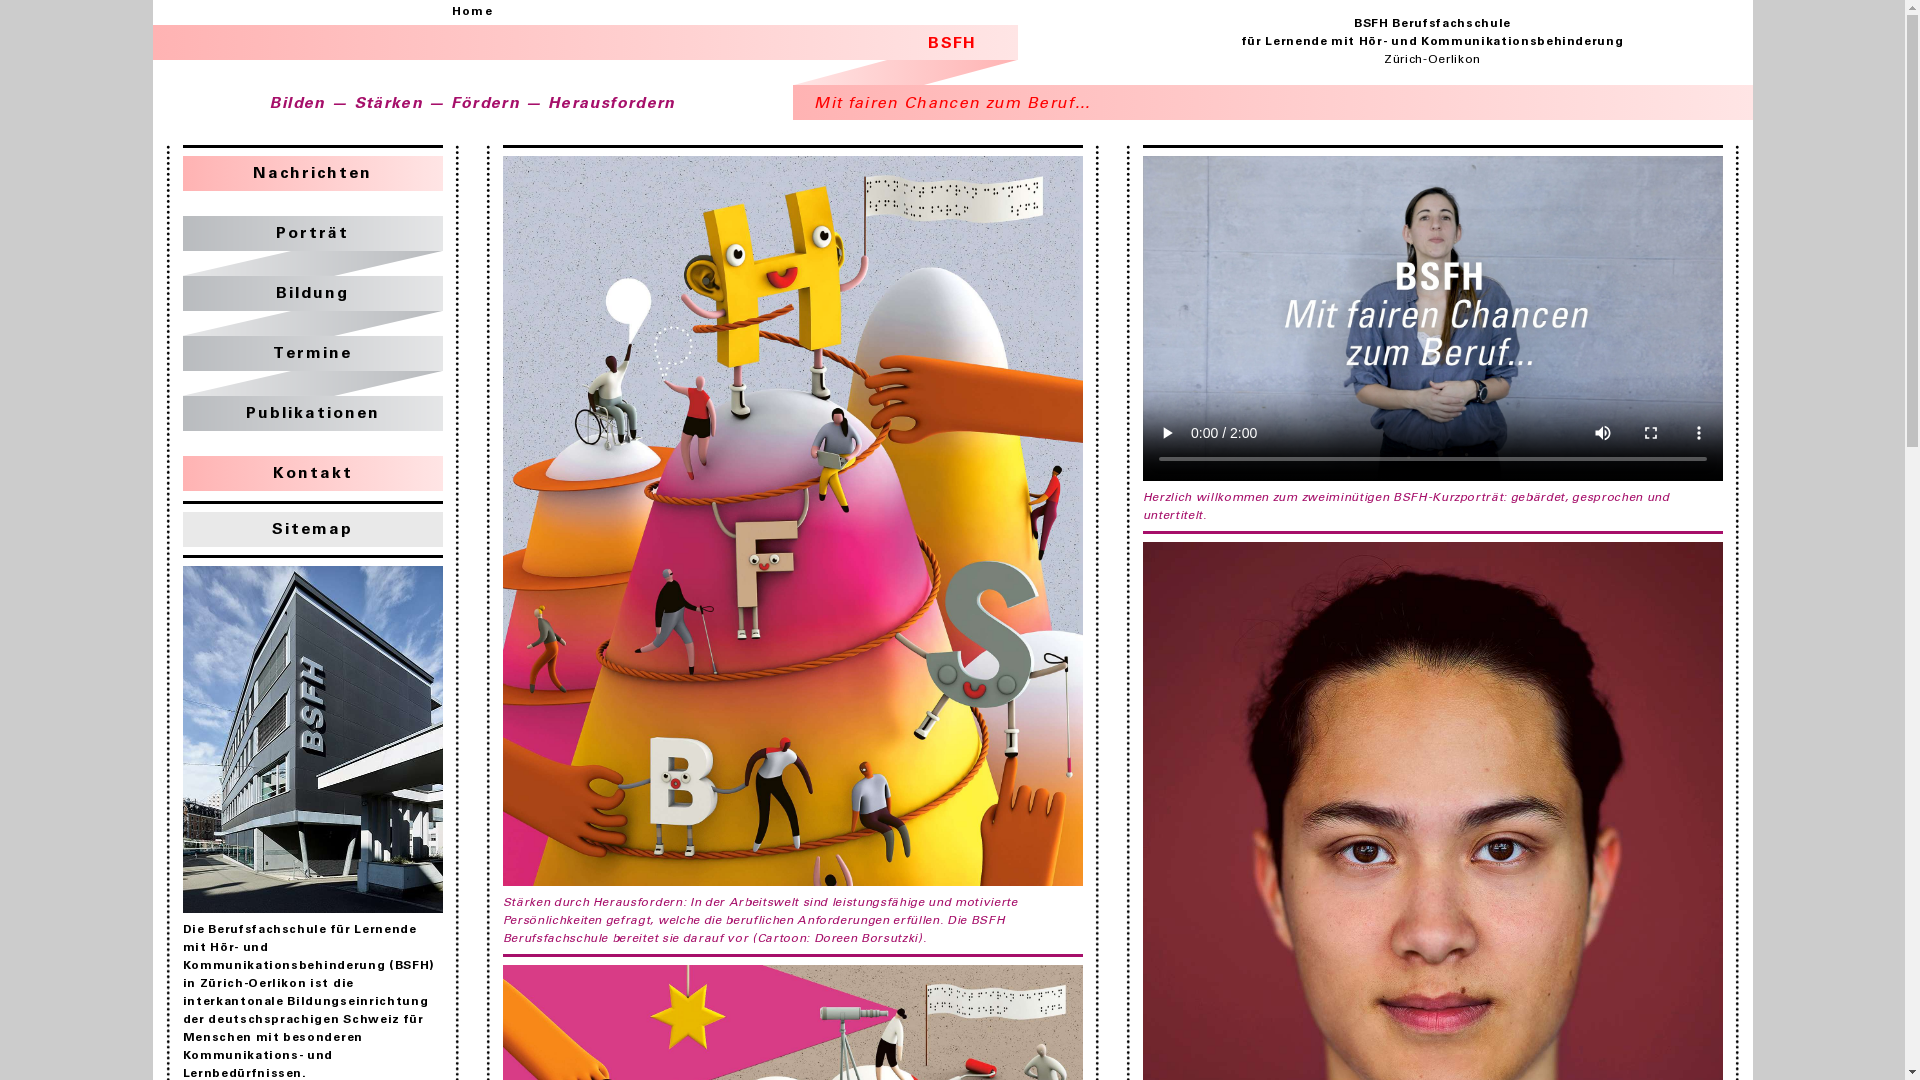  I want to click on Bildung, so click(312, 294).